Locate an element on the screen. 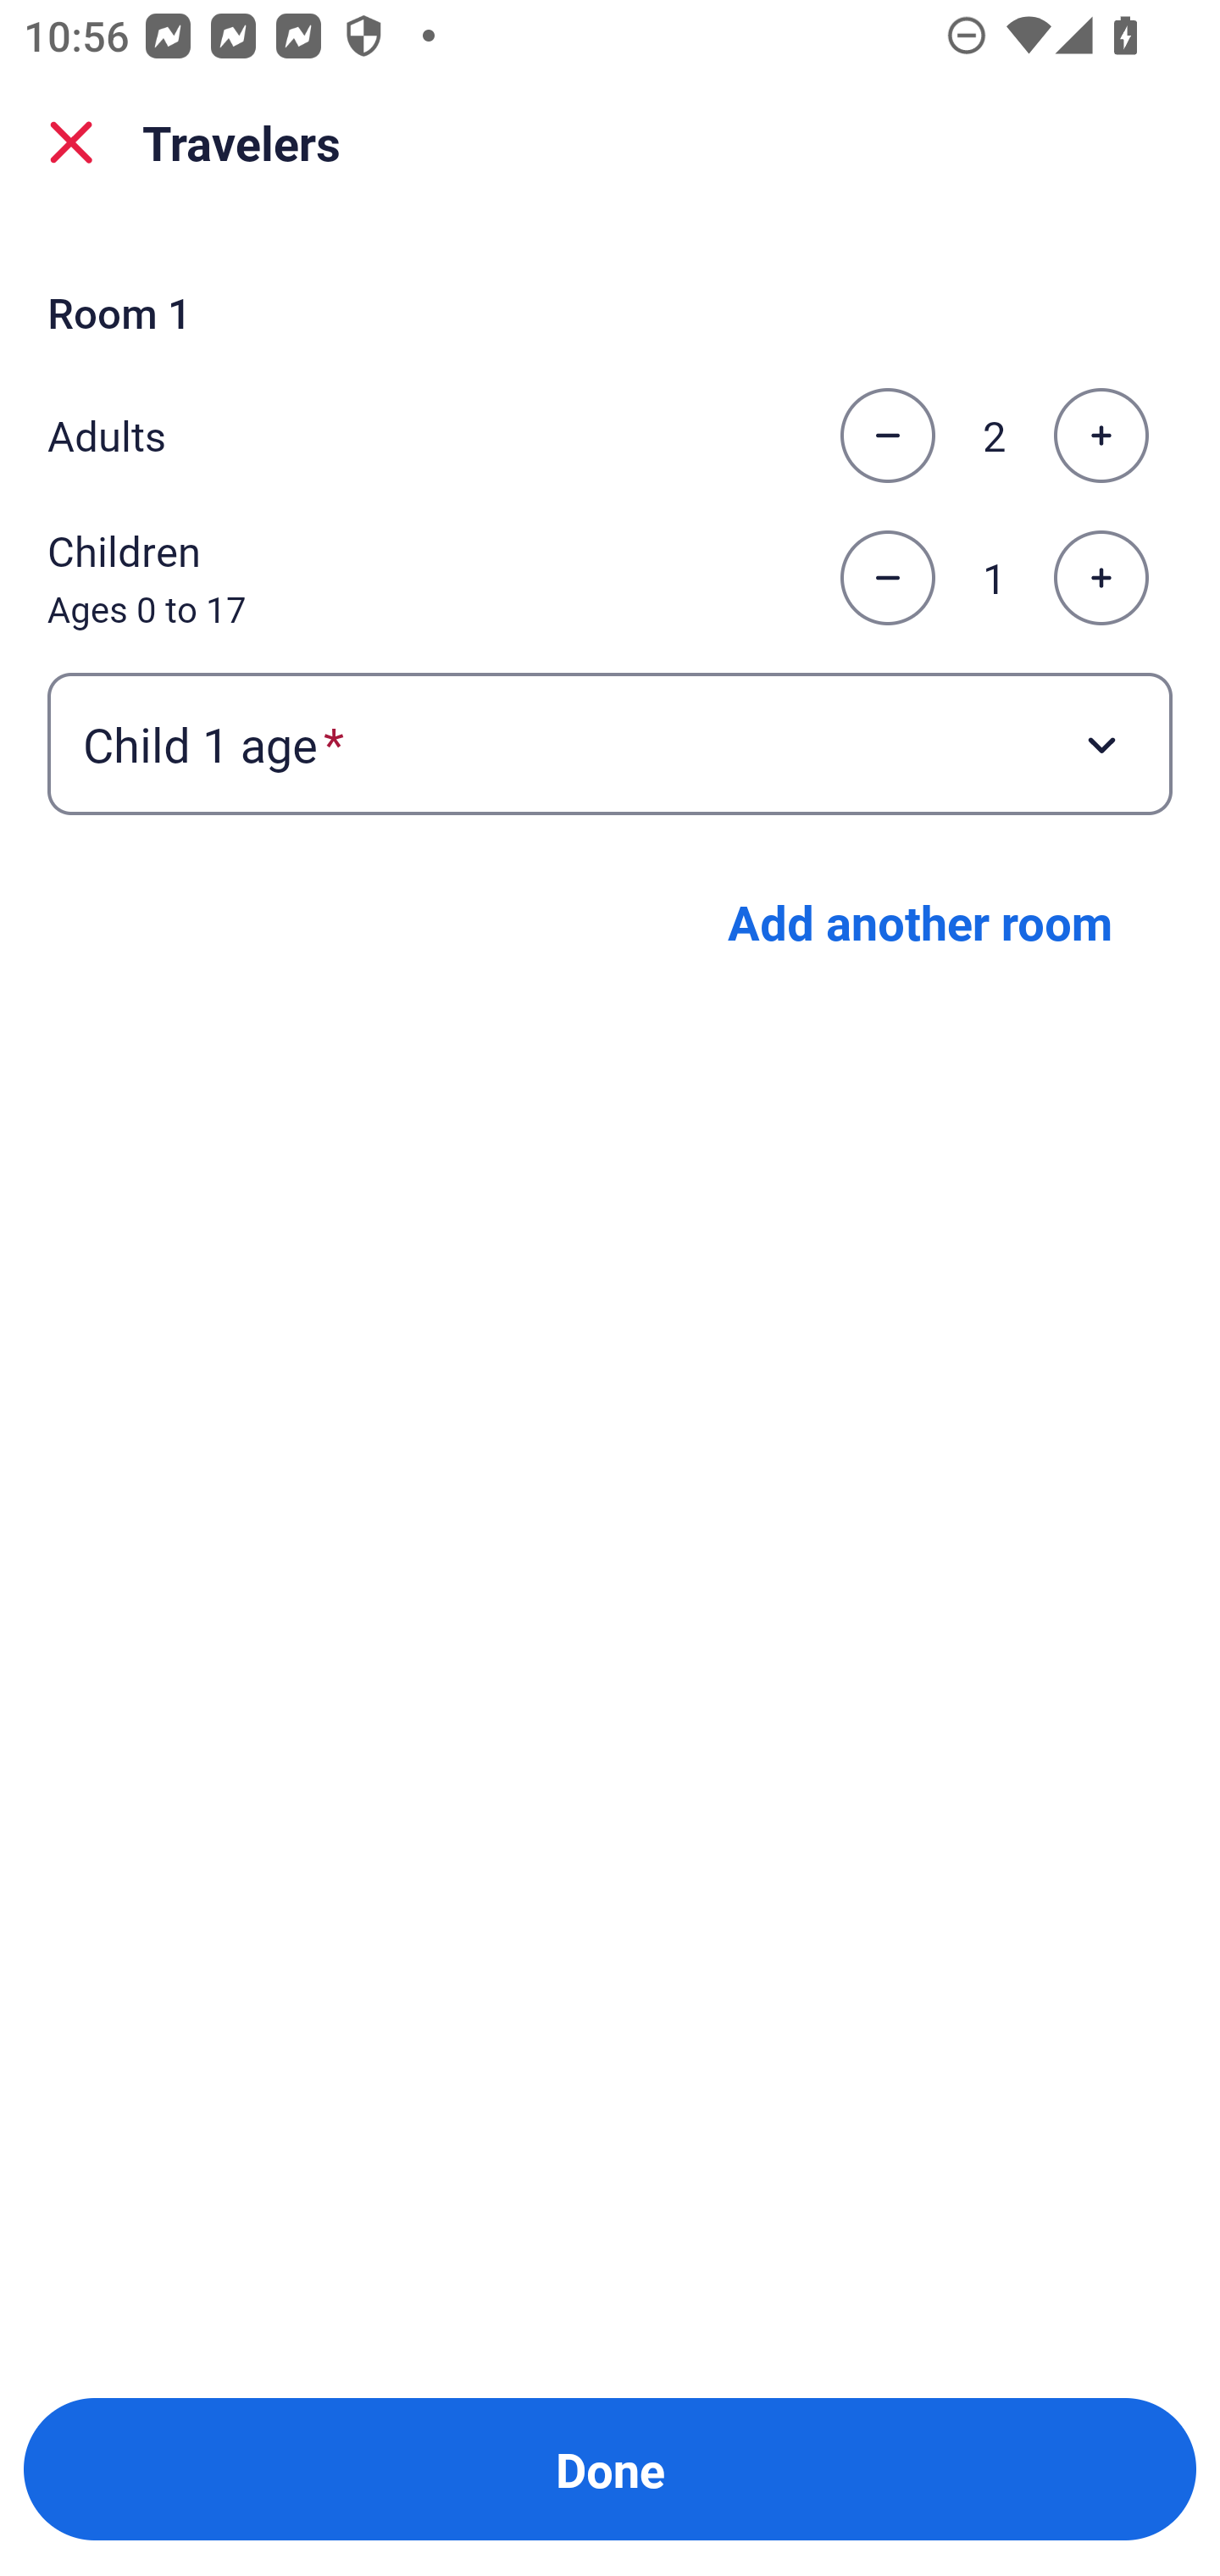 Image resolution: width=1220 pixels, height=2576 pixels. Done is located at coordinates (610, 2469).